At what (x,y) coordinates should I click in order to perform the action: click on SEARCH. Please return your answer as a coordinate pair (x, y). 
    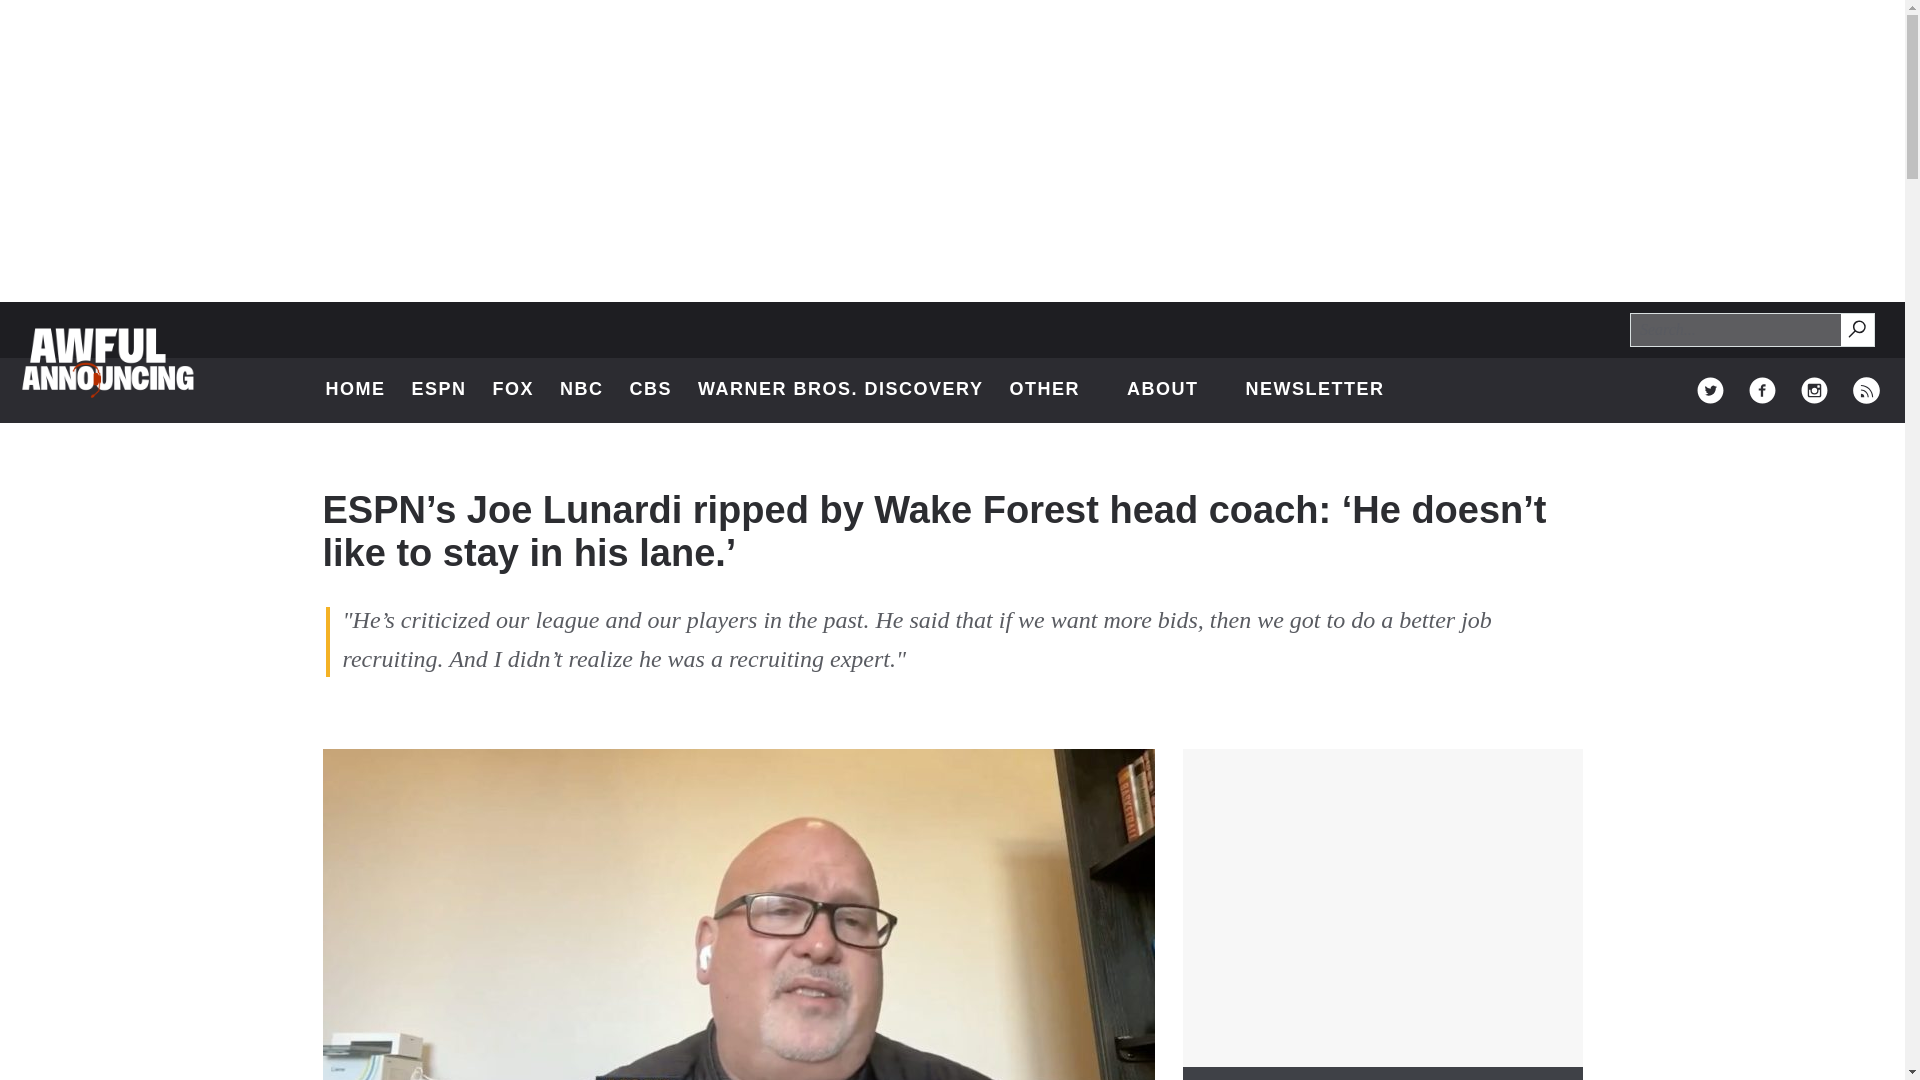
    Looking at the image, I should click on (1858, 330).